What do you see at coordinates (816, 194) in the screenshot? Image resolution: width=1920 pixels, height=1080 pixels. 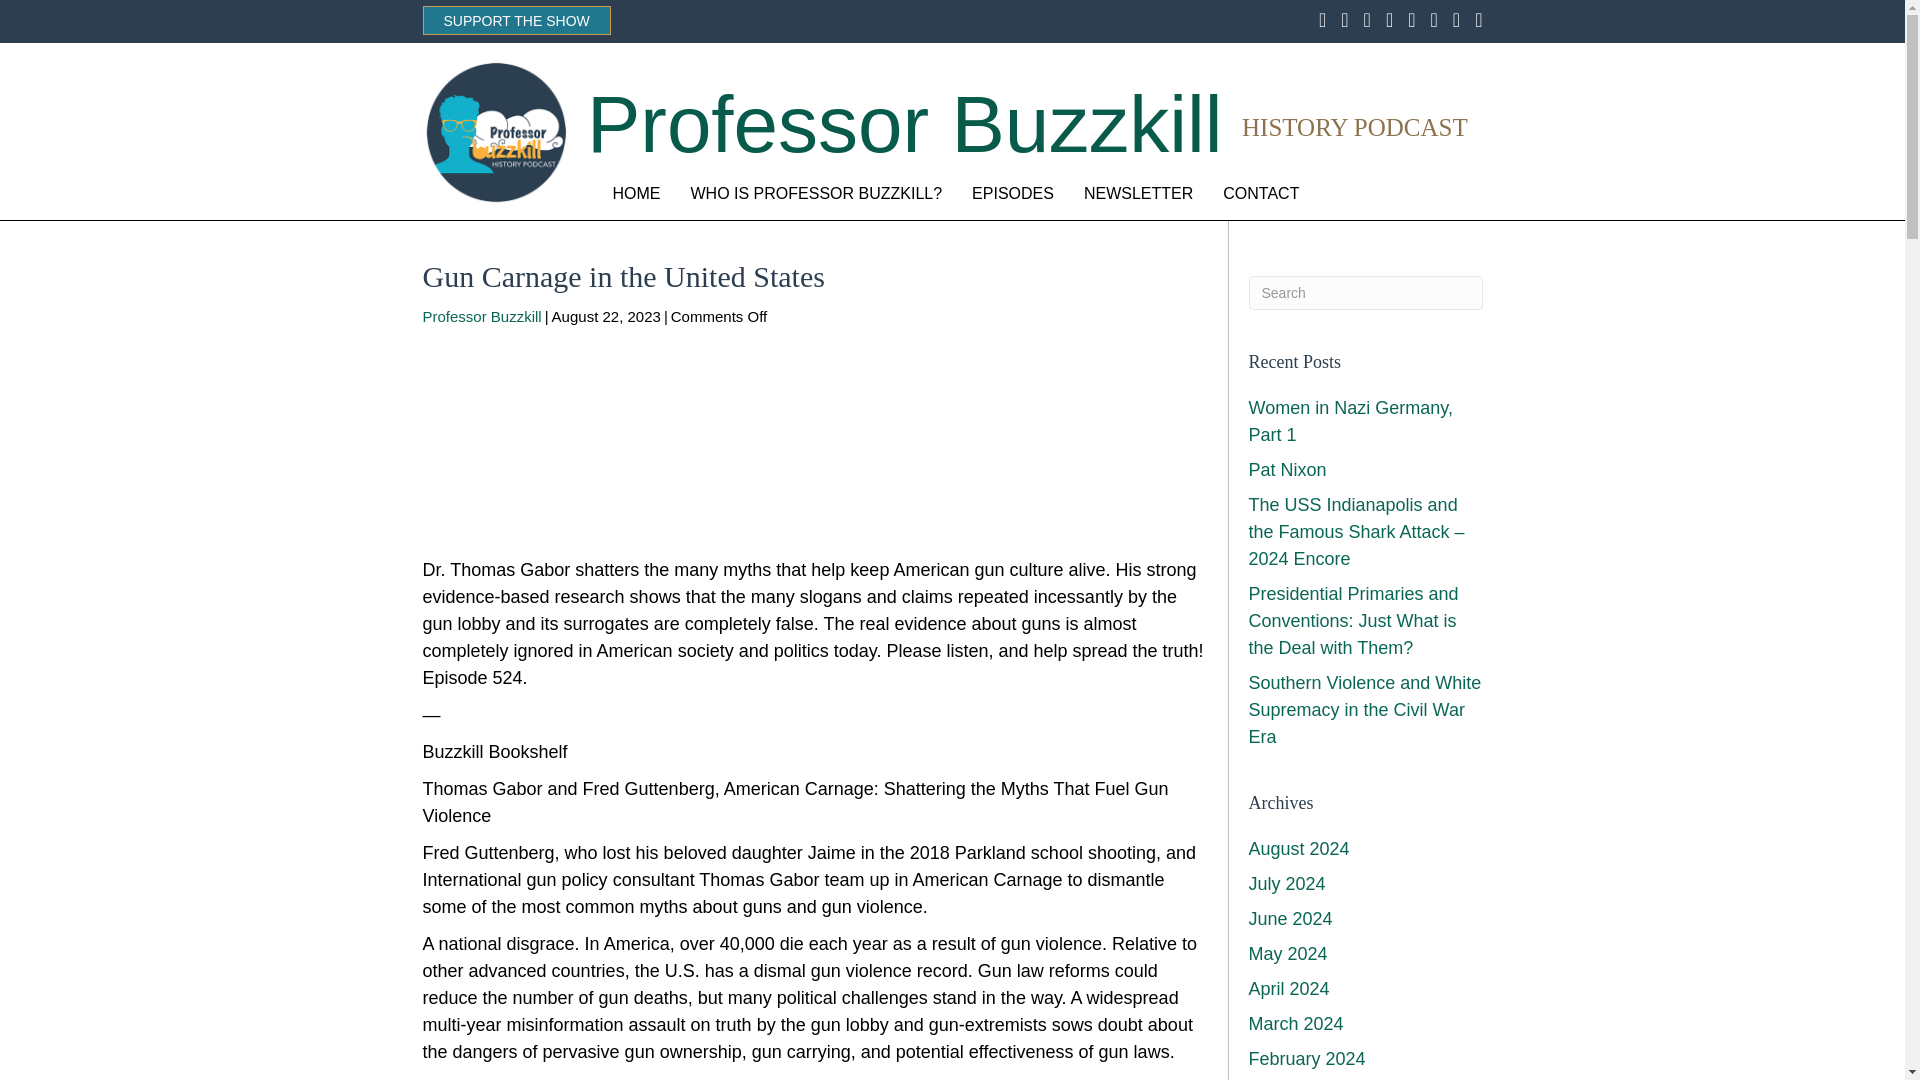 I see `WHO IS PROFESSOR BUZZKILL?` at bounding box center [816, 194].